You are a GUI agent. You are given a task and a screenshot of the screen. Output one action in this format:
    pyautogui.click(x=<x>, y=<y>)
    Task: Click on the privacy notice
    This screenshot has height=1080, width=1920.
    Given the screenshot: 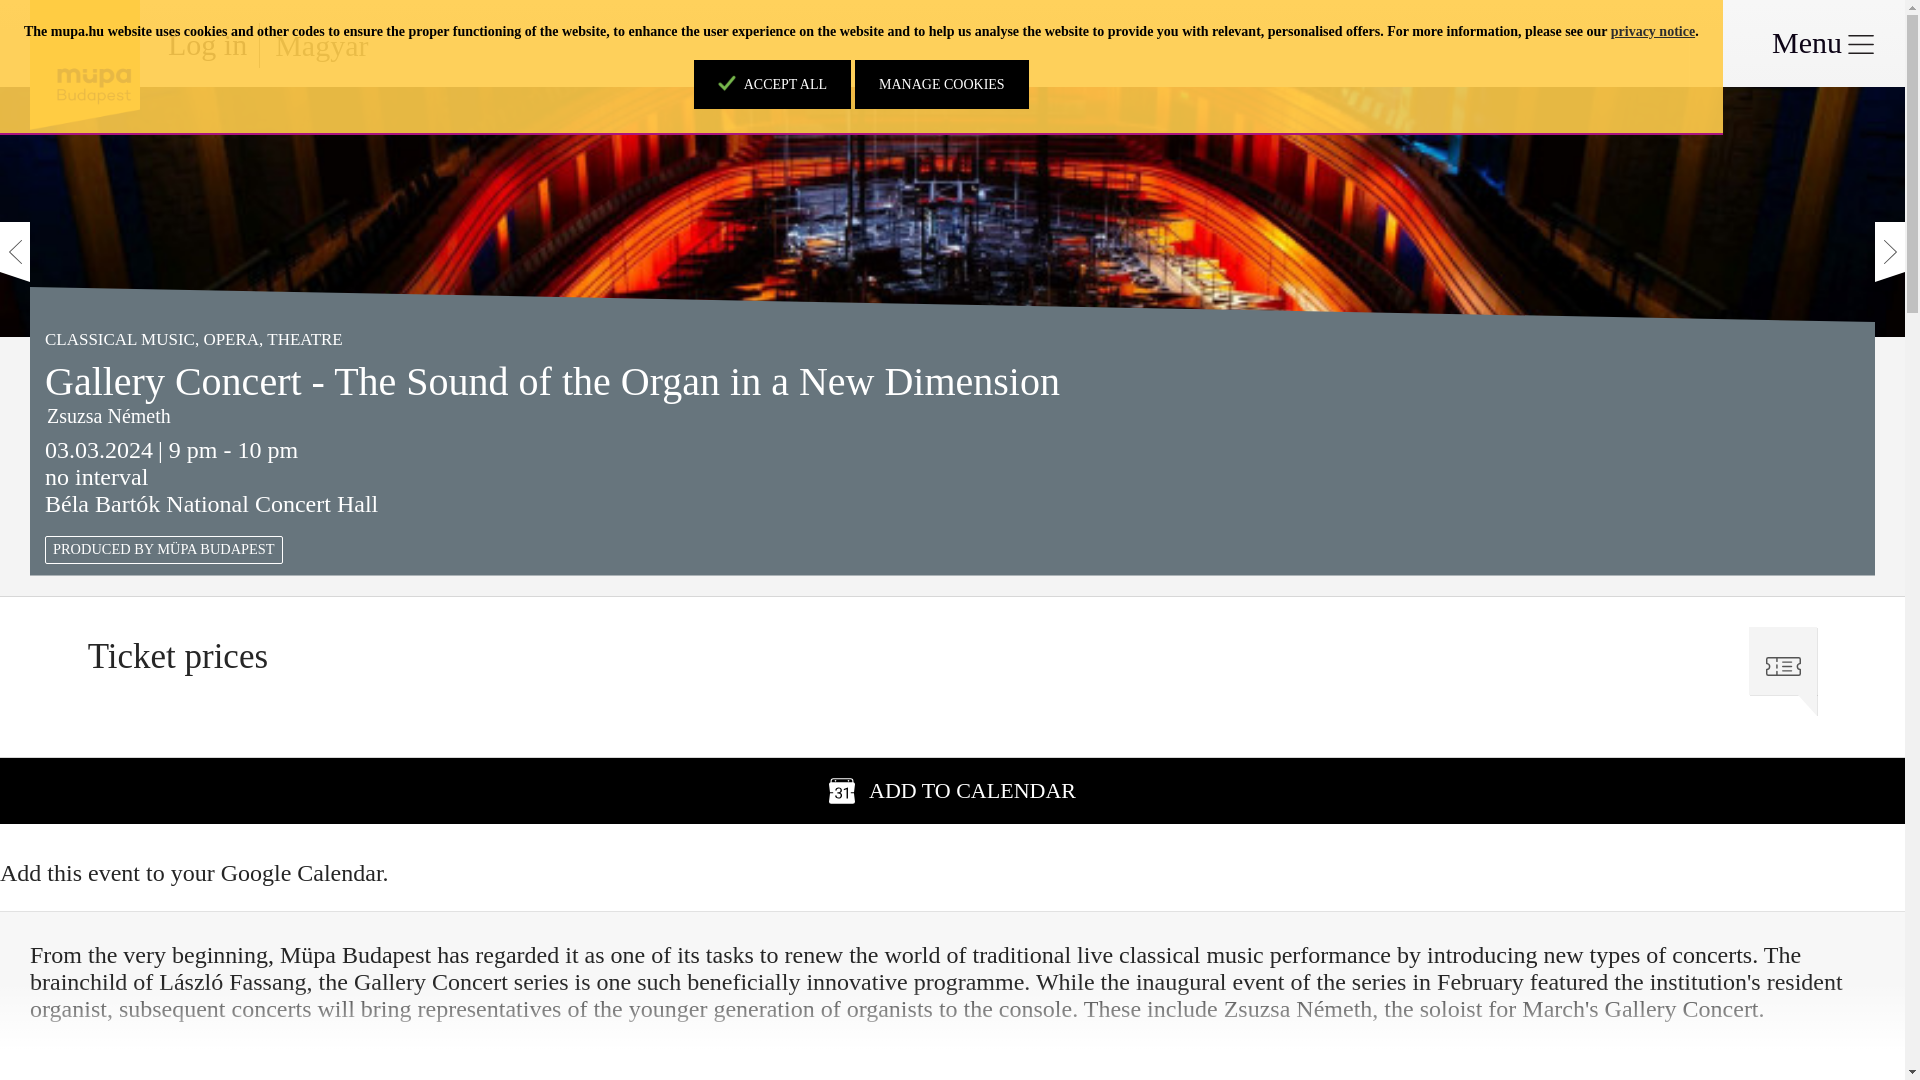 What is the action you would take?
    pyautogui.click(x=1652, y=30)
    